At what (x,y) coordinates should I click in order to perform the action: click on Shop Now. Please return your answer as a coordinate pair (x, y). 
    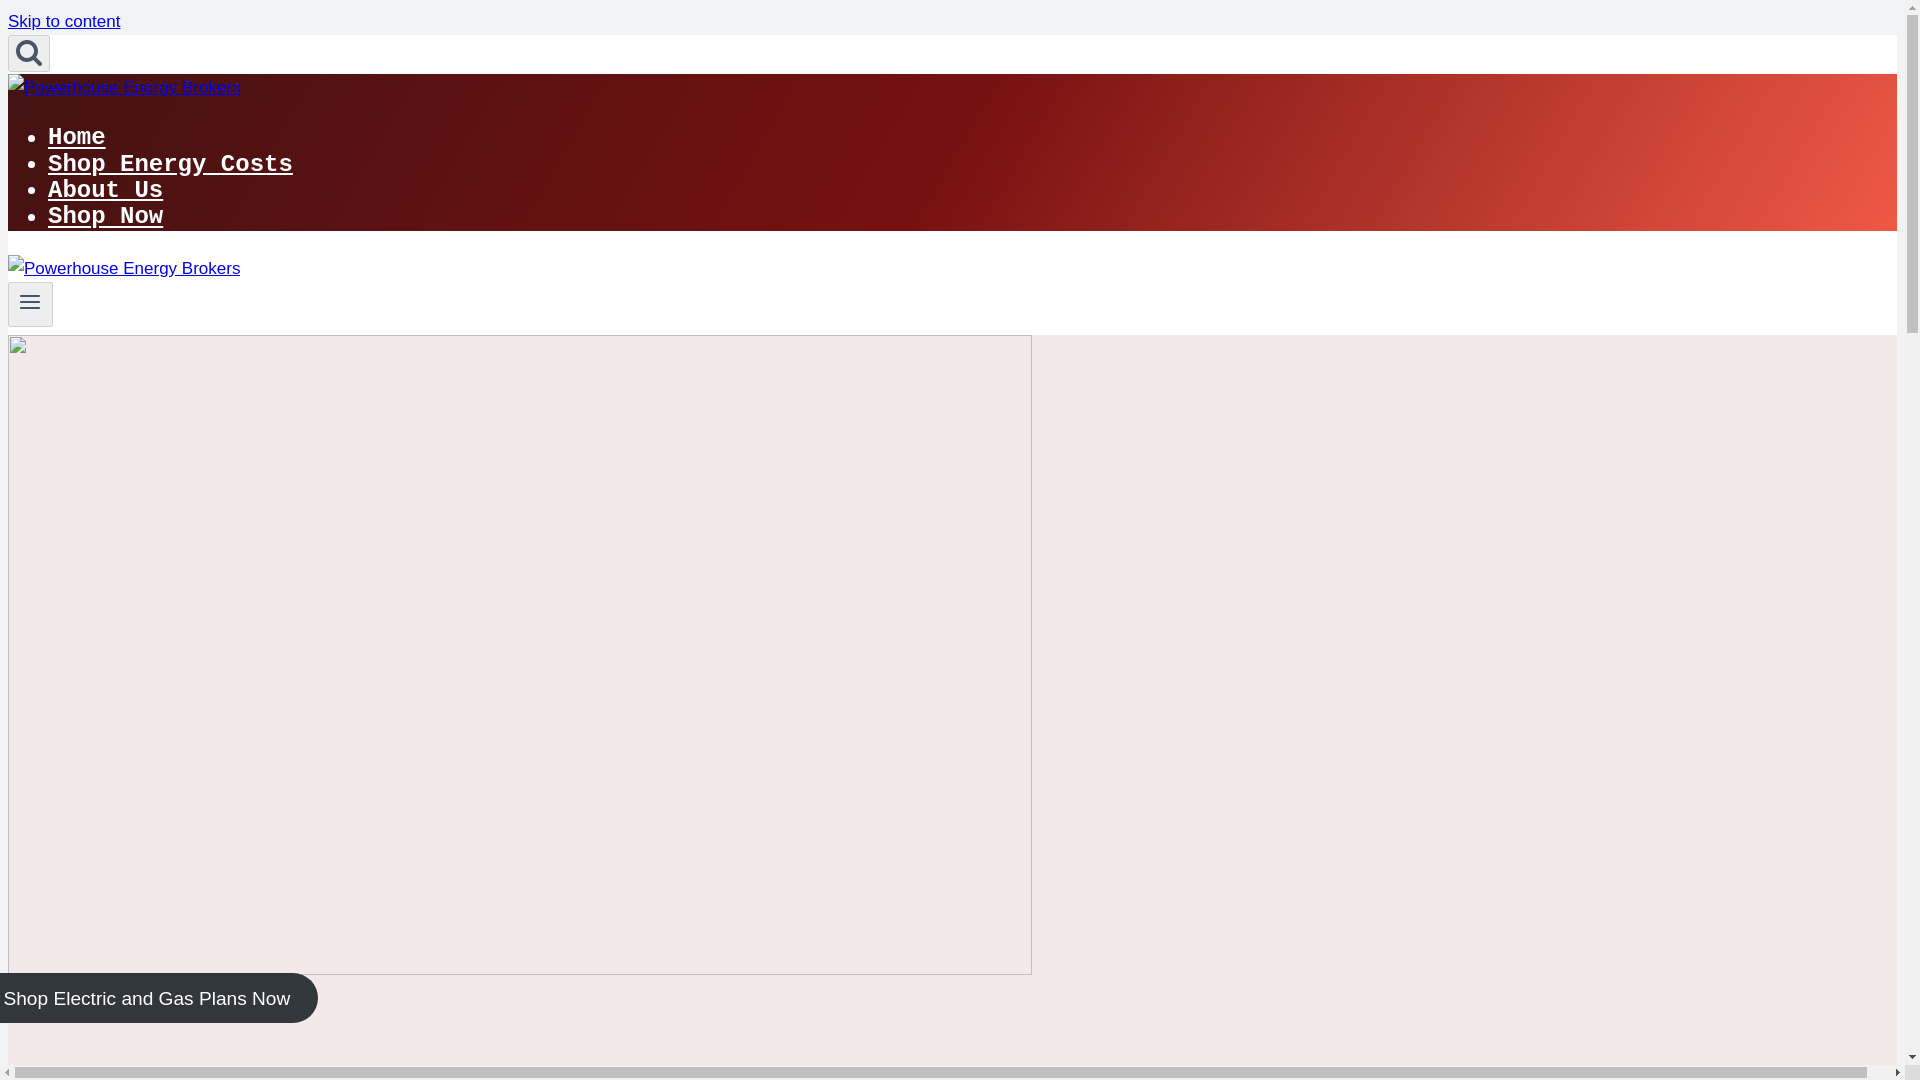
    Looking at the image, I should click on (106, 217).